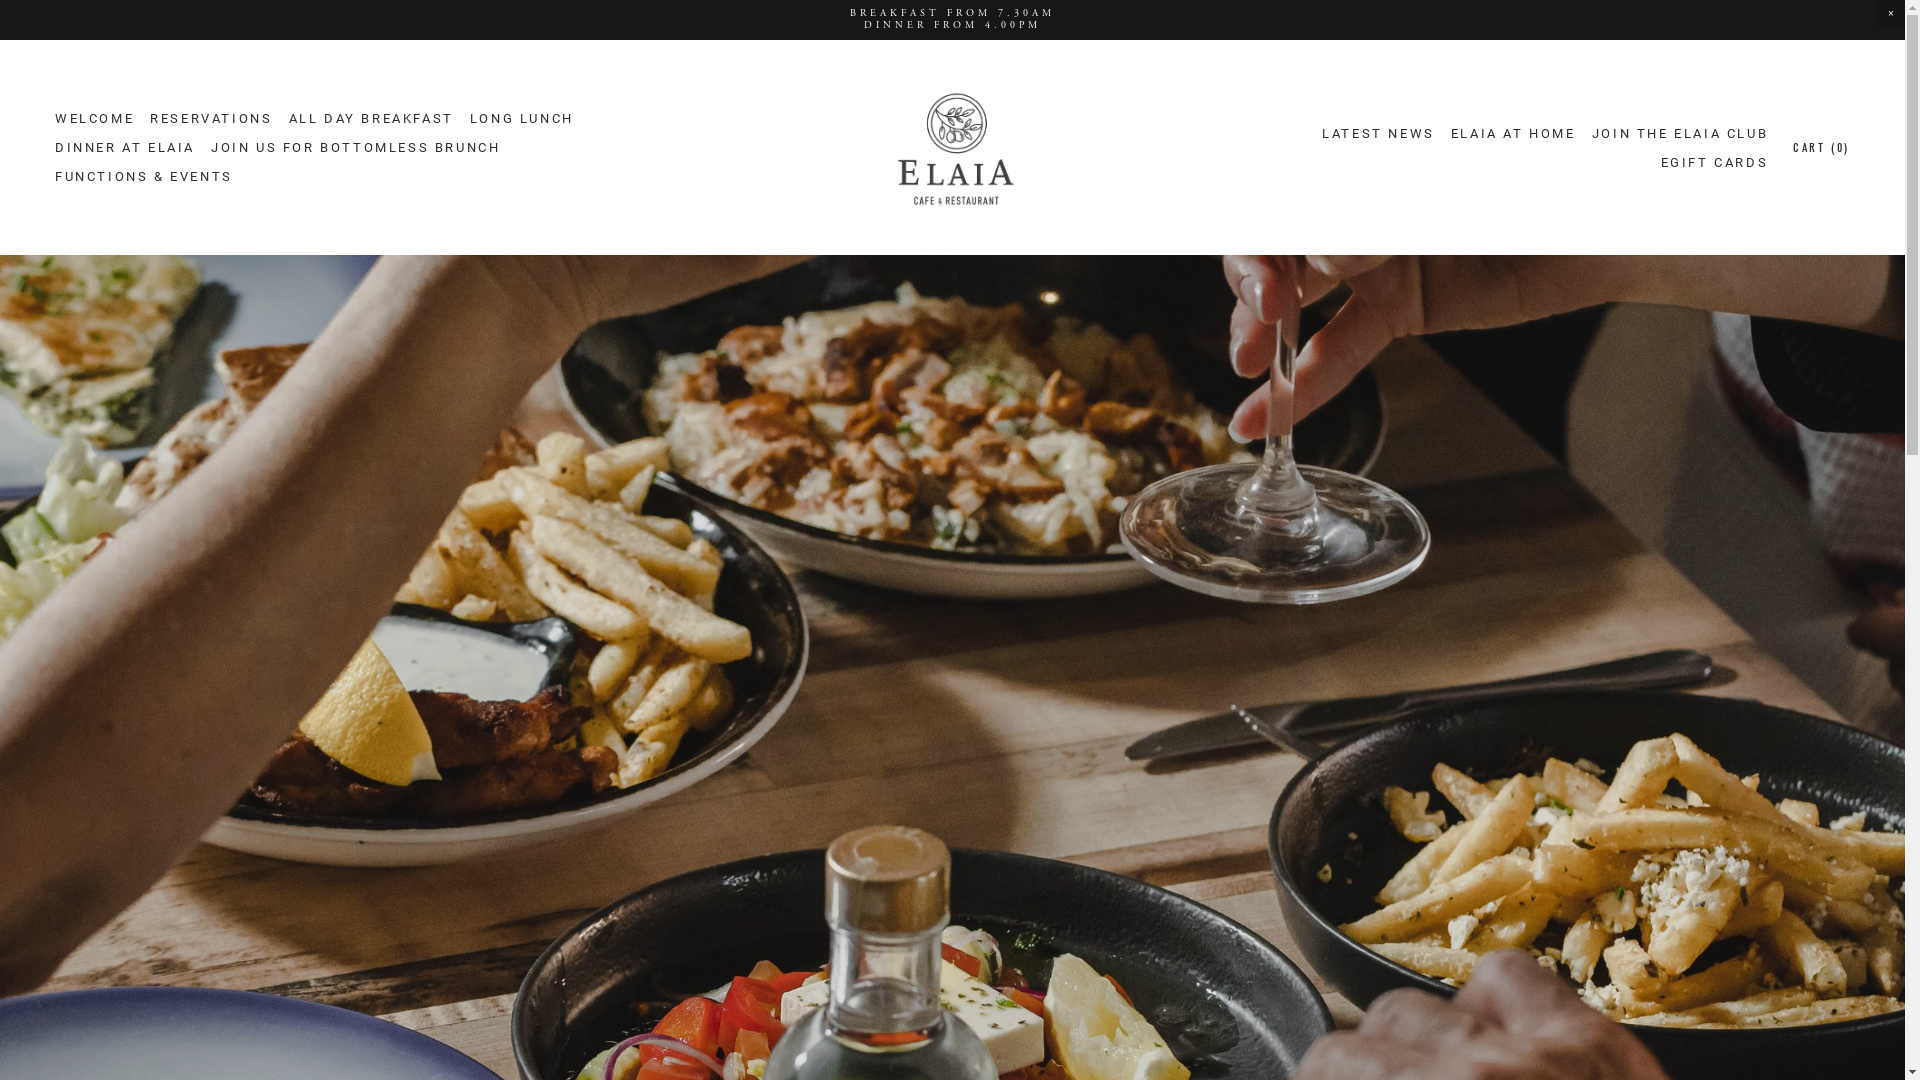  Describe the element at coordinates (1822, 148) in the screenshot. I see `CART 0` at that location.